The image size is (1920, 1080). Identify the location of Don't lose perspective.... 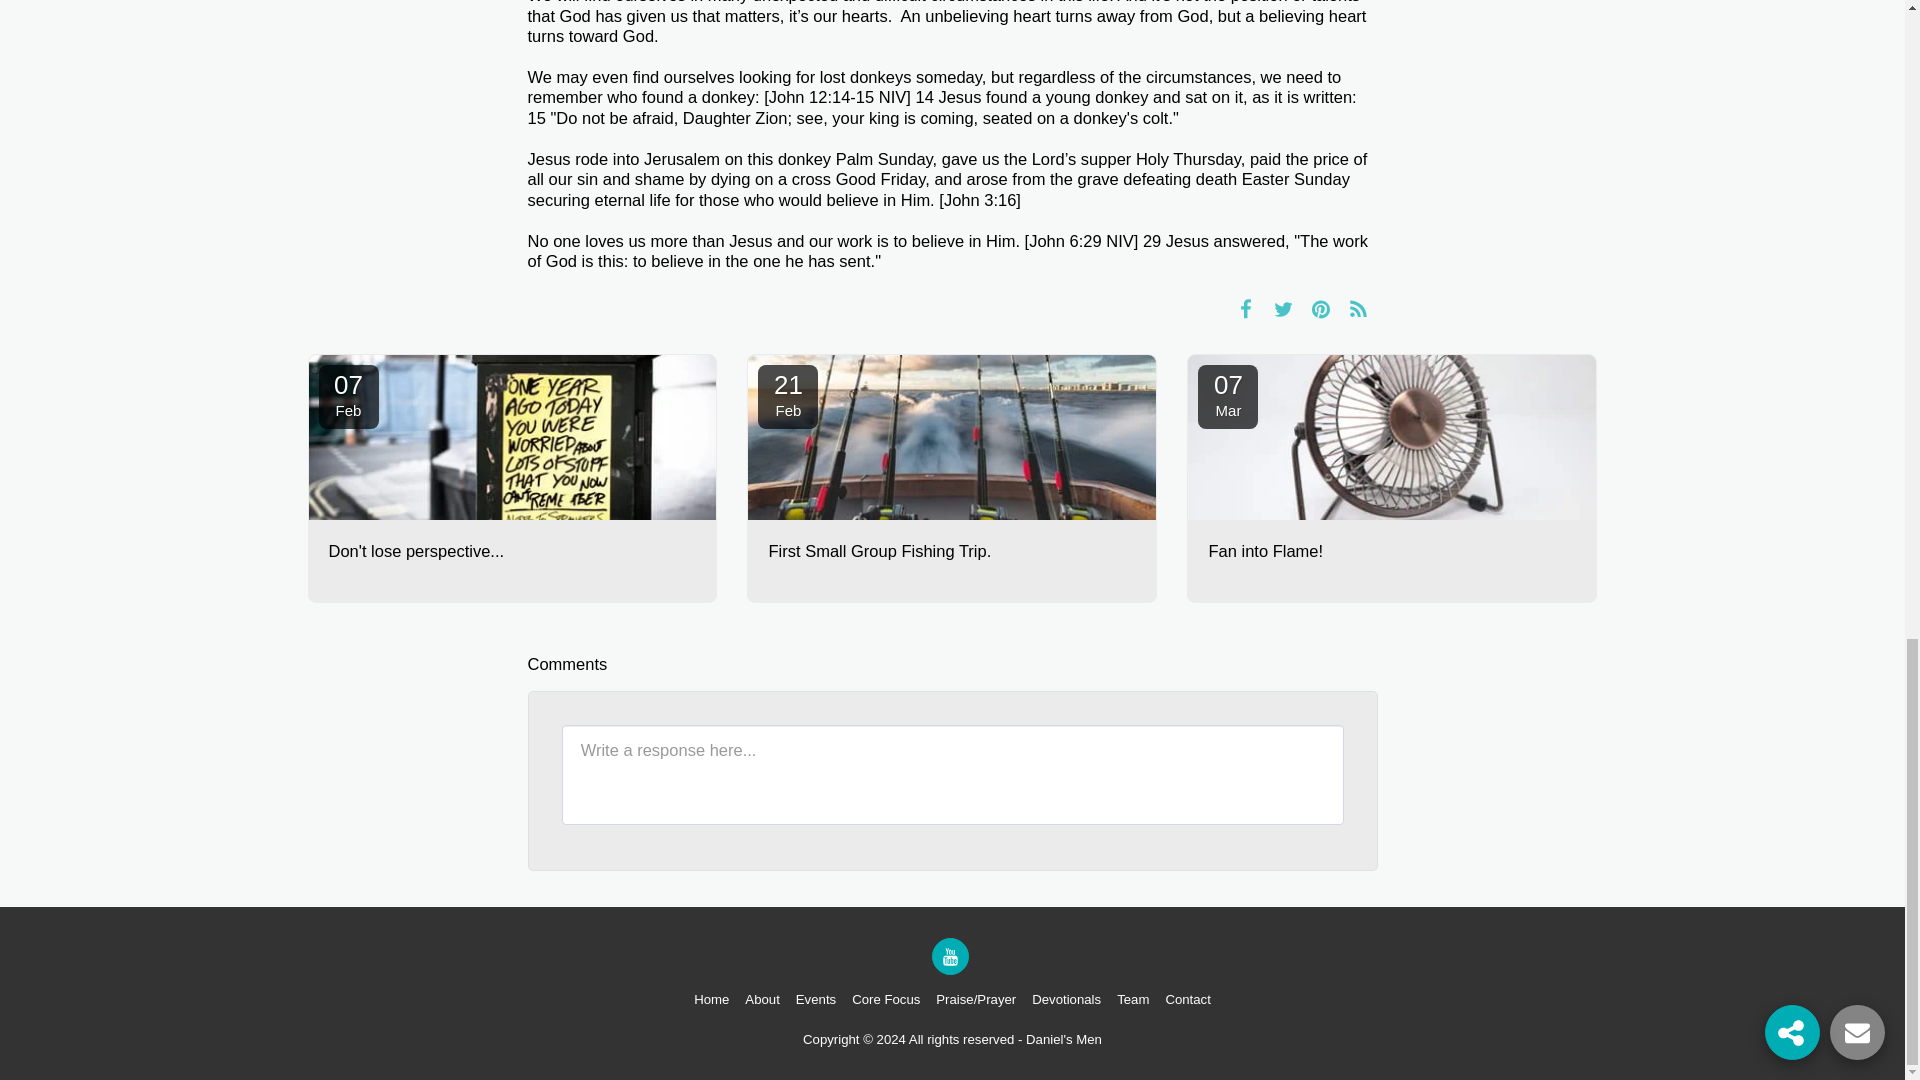
(788, 396).